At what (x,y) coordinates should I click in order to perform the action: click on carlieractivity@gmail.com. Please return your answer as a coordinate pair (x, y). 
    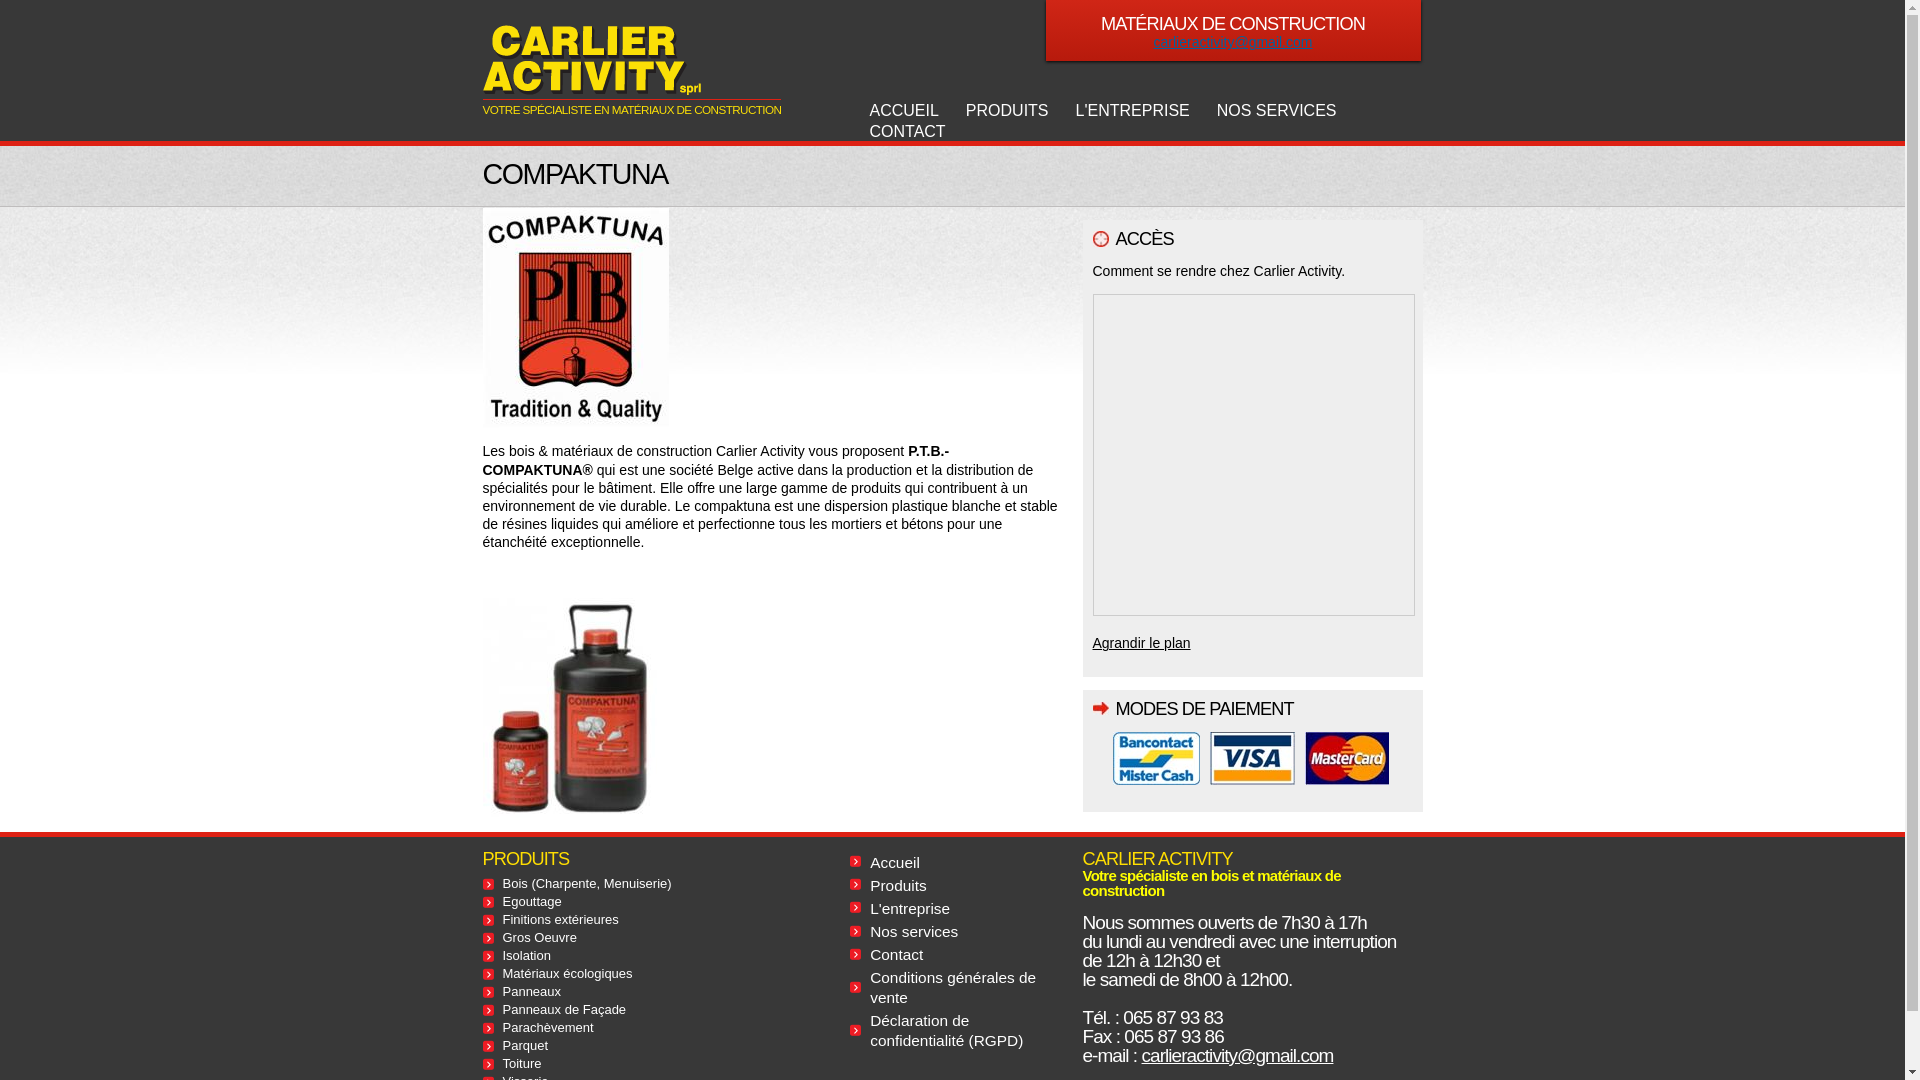
    Looking at the image, I should click on (1238, 1056).